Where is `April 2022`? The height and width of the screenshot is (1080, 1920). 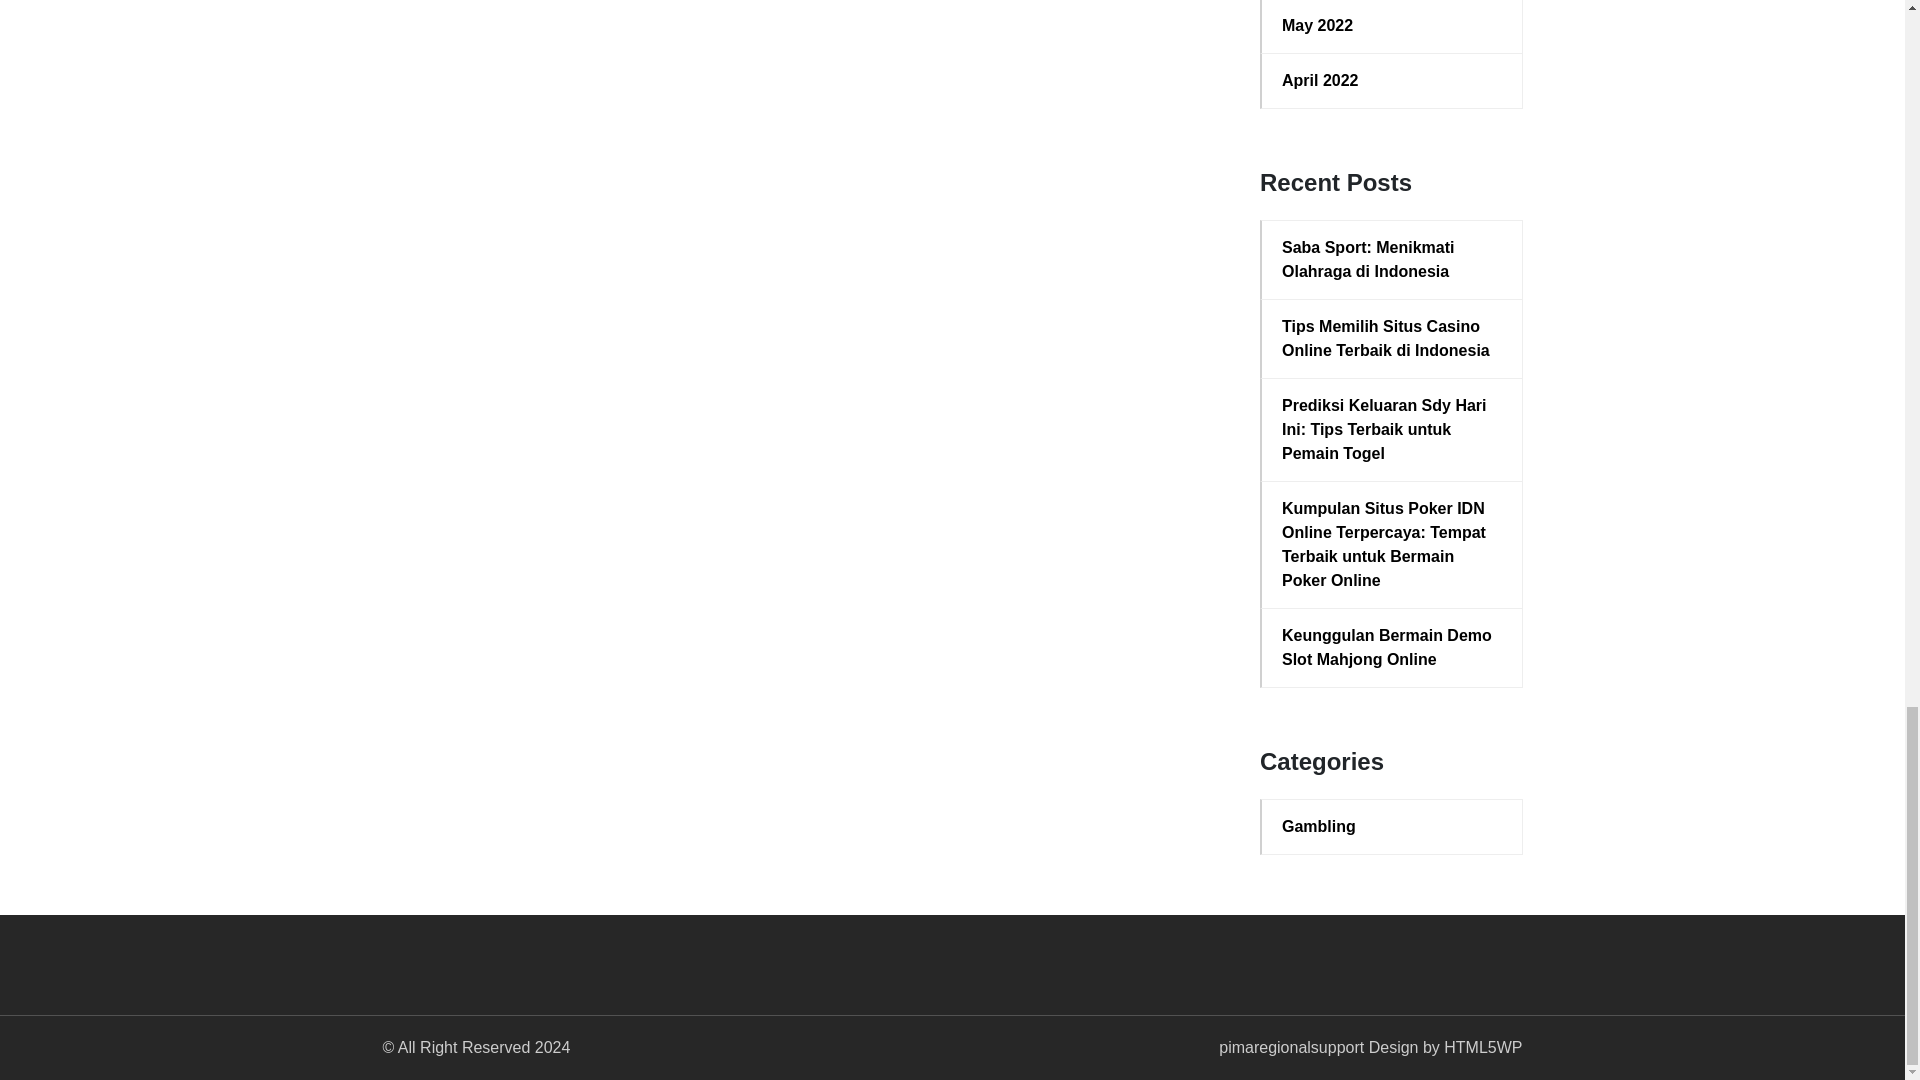 April 2022 is located at coordinates (1392, 80).